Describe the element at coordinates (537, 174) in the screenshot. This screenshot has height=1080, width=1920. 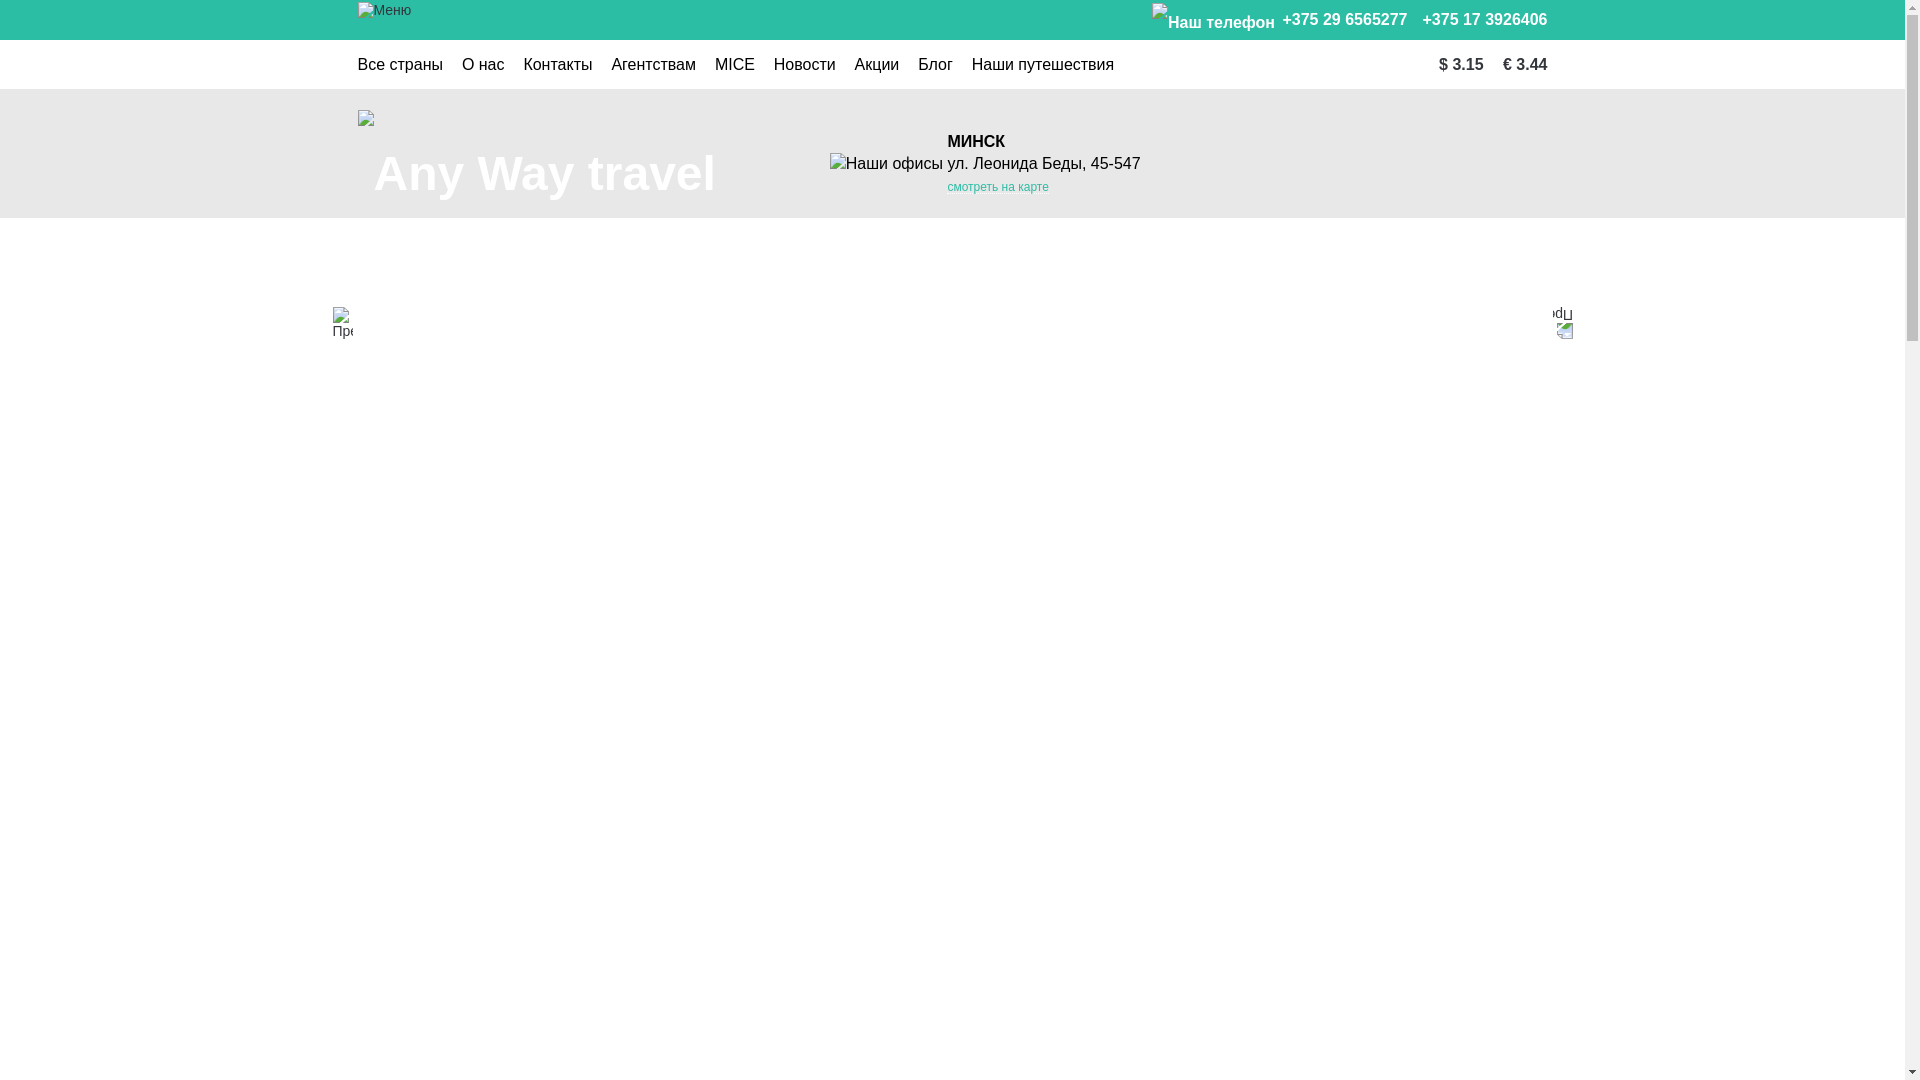
I see `Any Way travel` at that location.